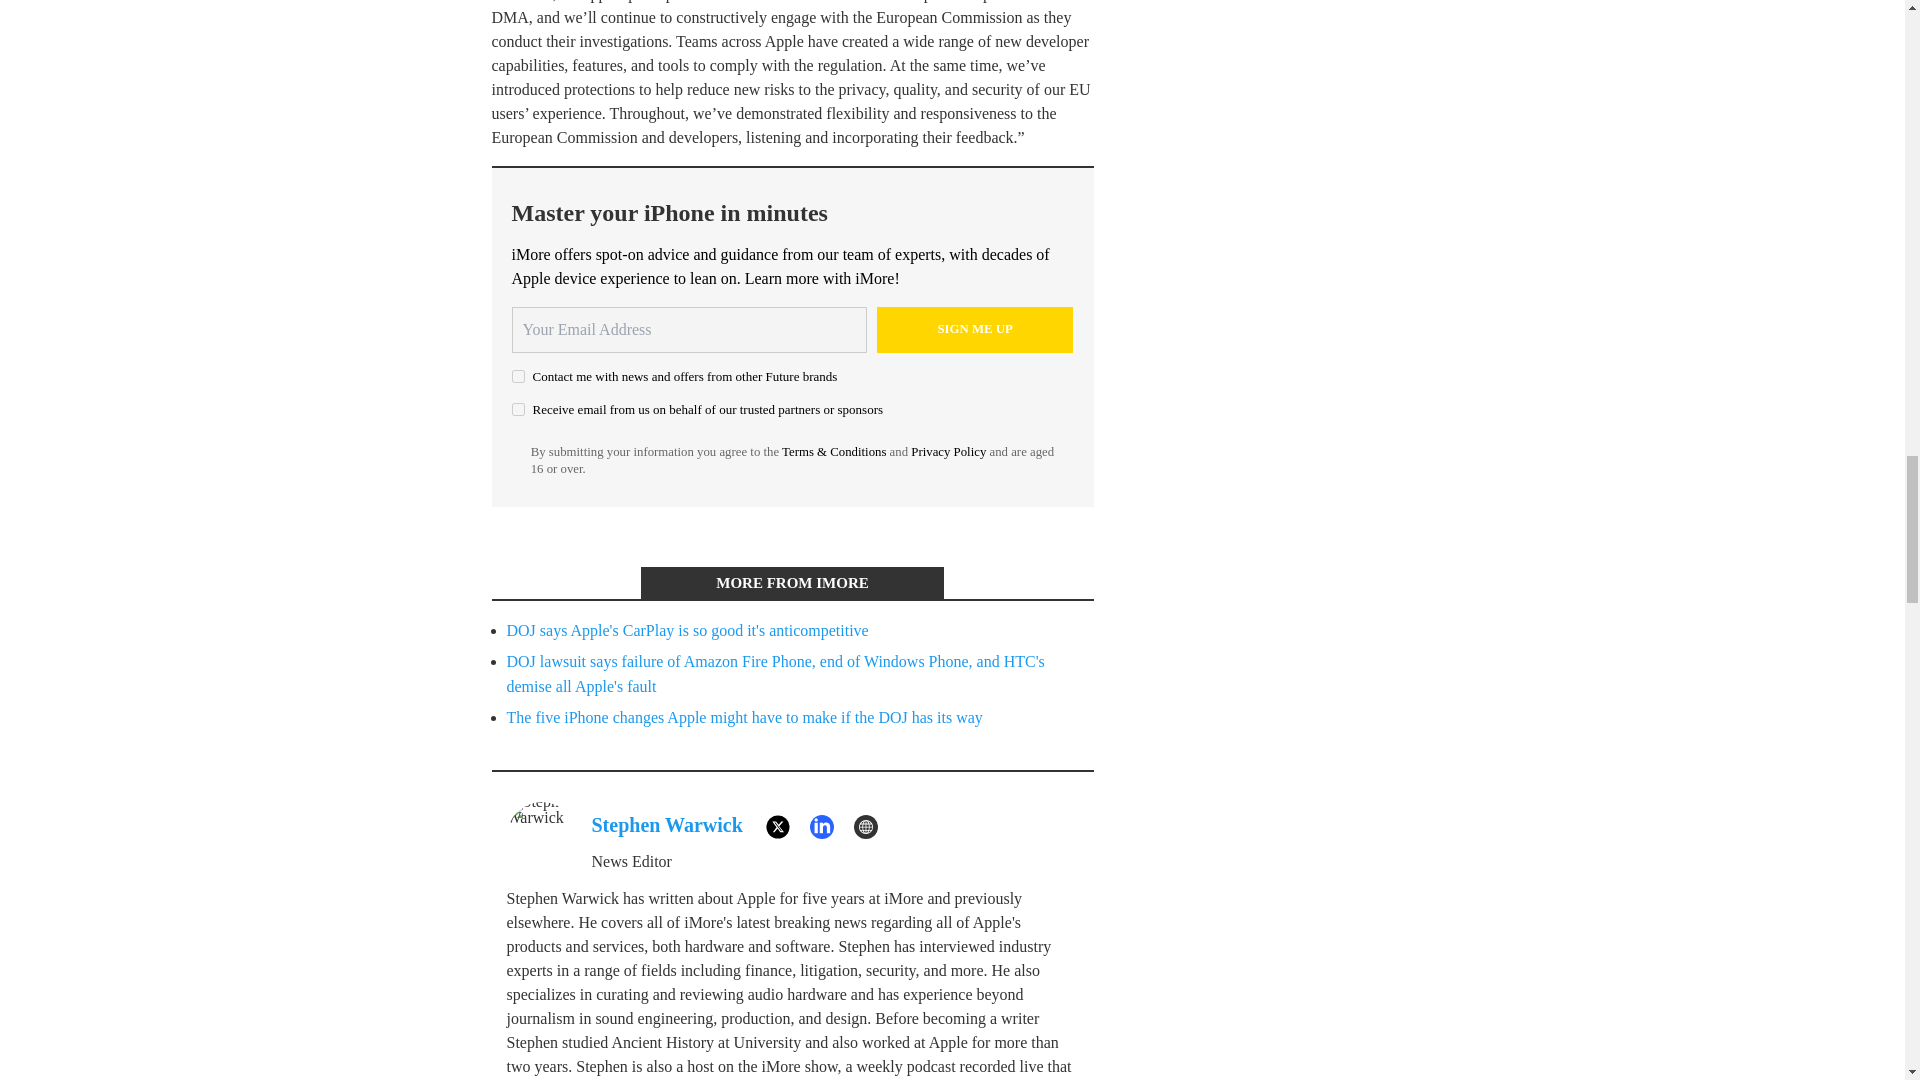 This screenshot has width=1920, height=1080. What do you see at coordinates (975, 330) in the screenshot?
I see `Sign me up` at bounding box center [975, 330].